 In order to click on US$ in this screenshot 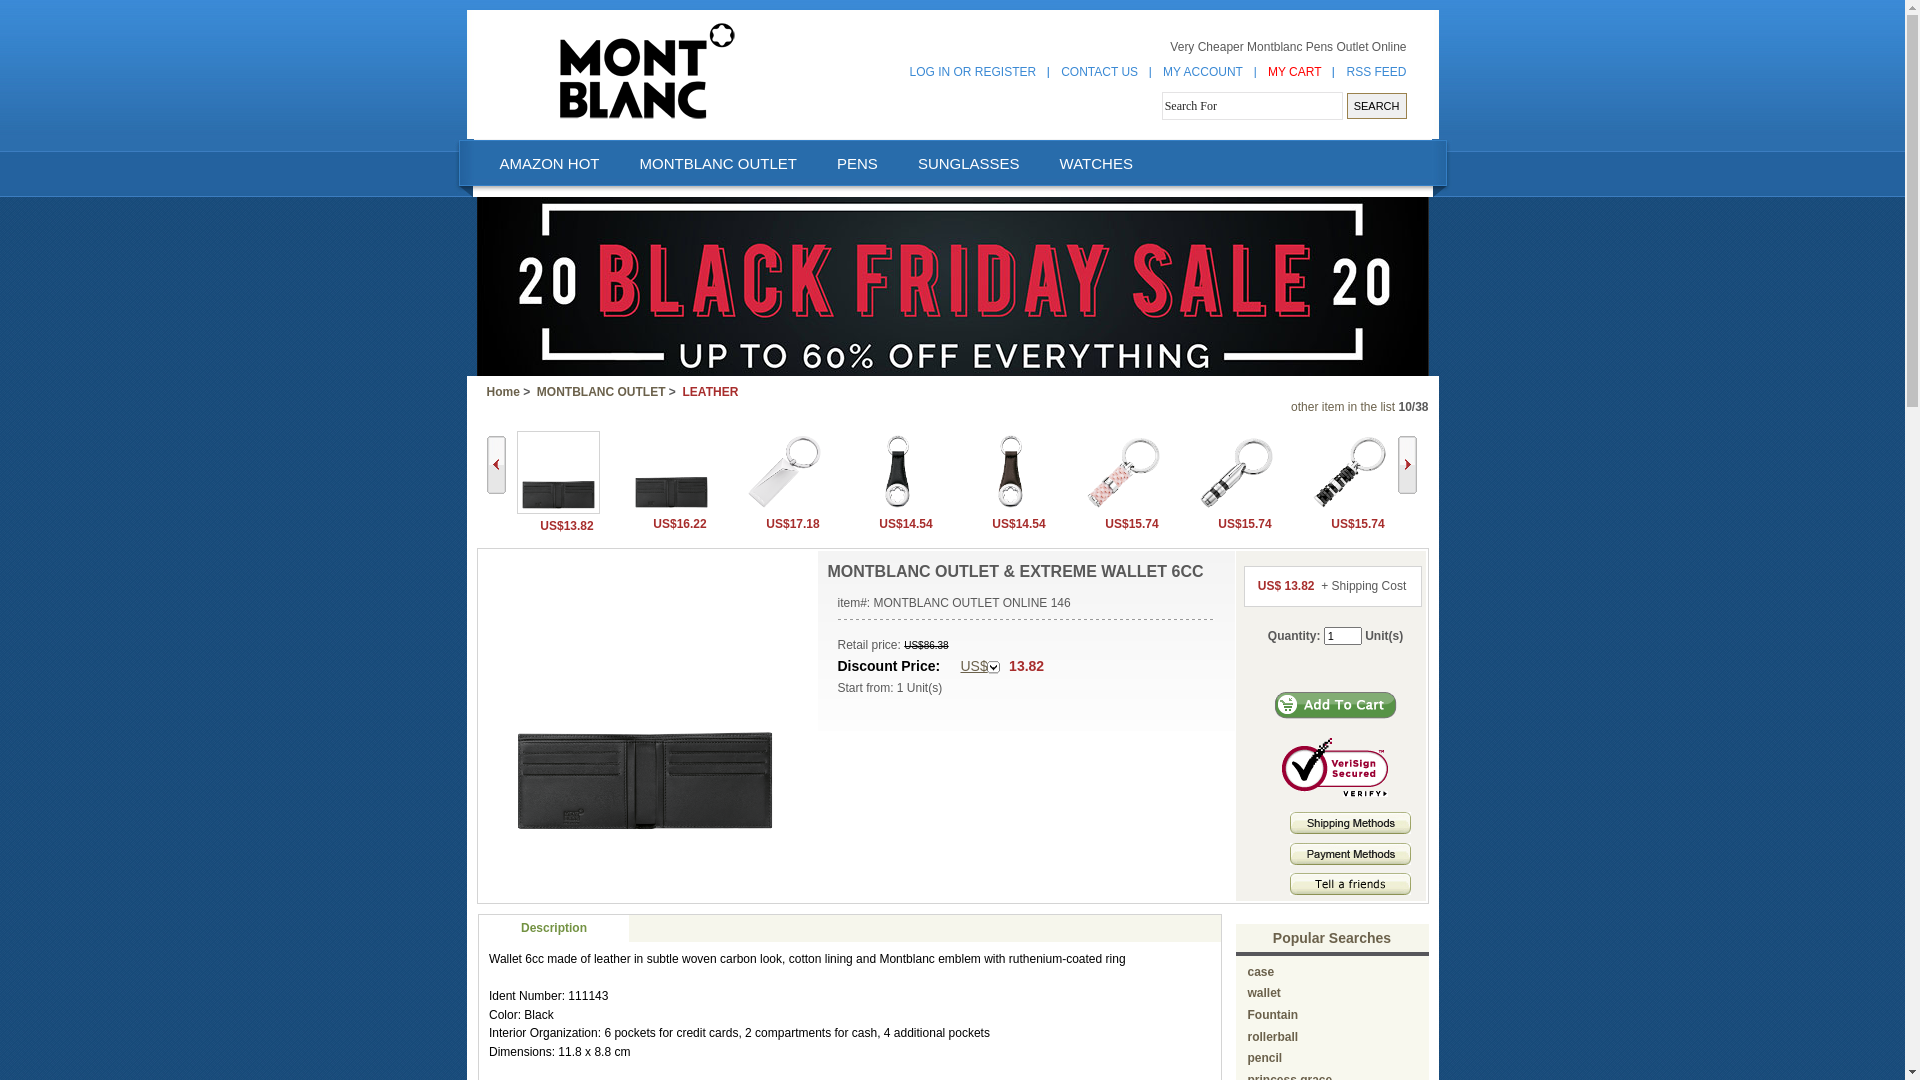, I will do `click(980, 667)`.